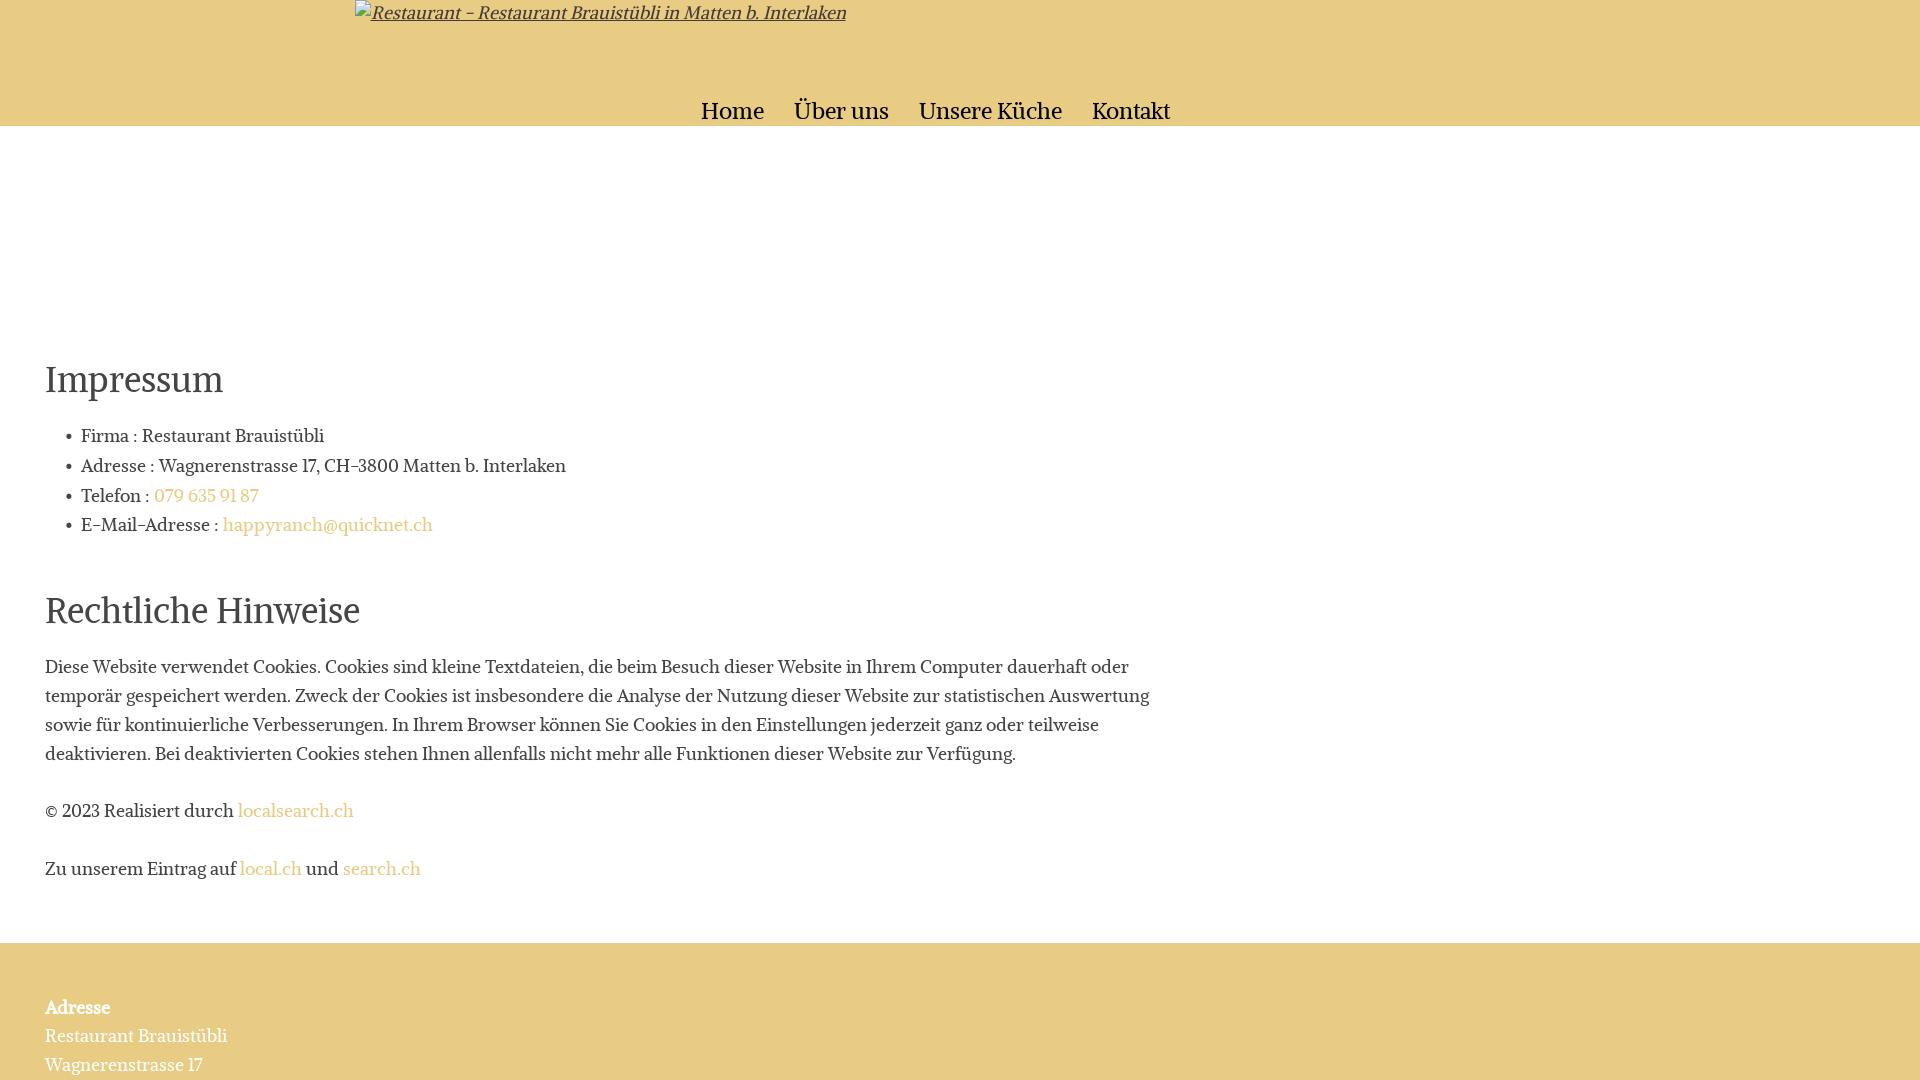  Describe the element at coordinates (296, 810) in the screenshot. I see `localsearch.ch` at that location.